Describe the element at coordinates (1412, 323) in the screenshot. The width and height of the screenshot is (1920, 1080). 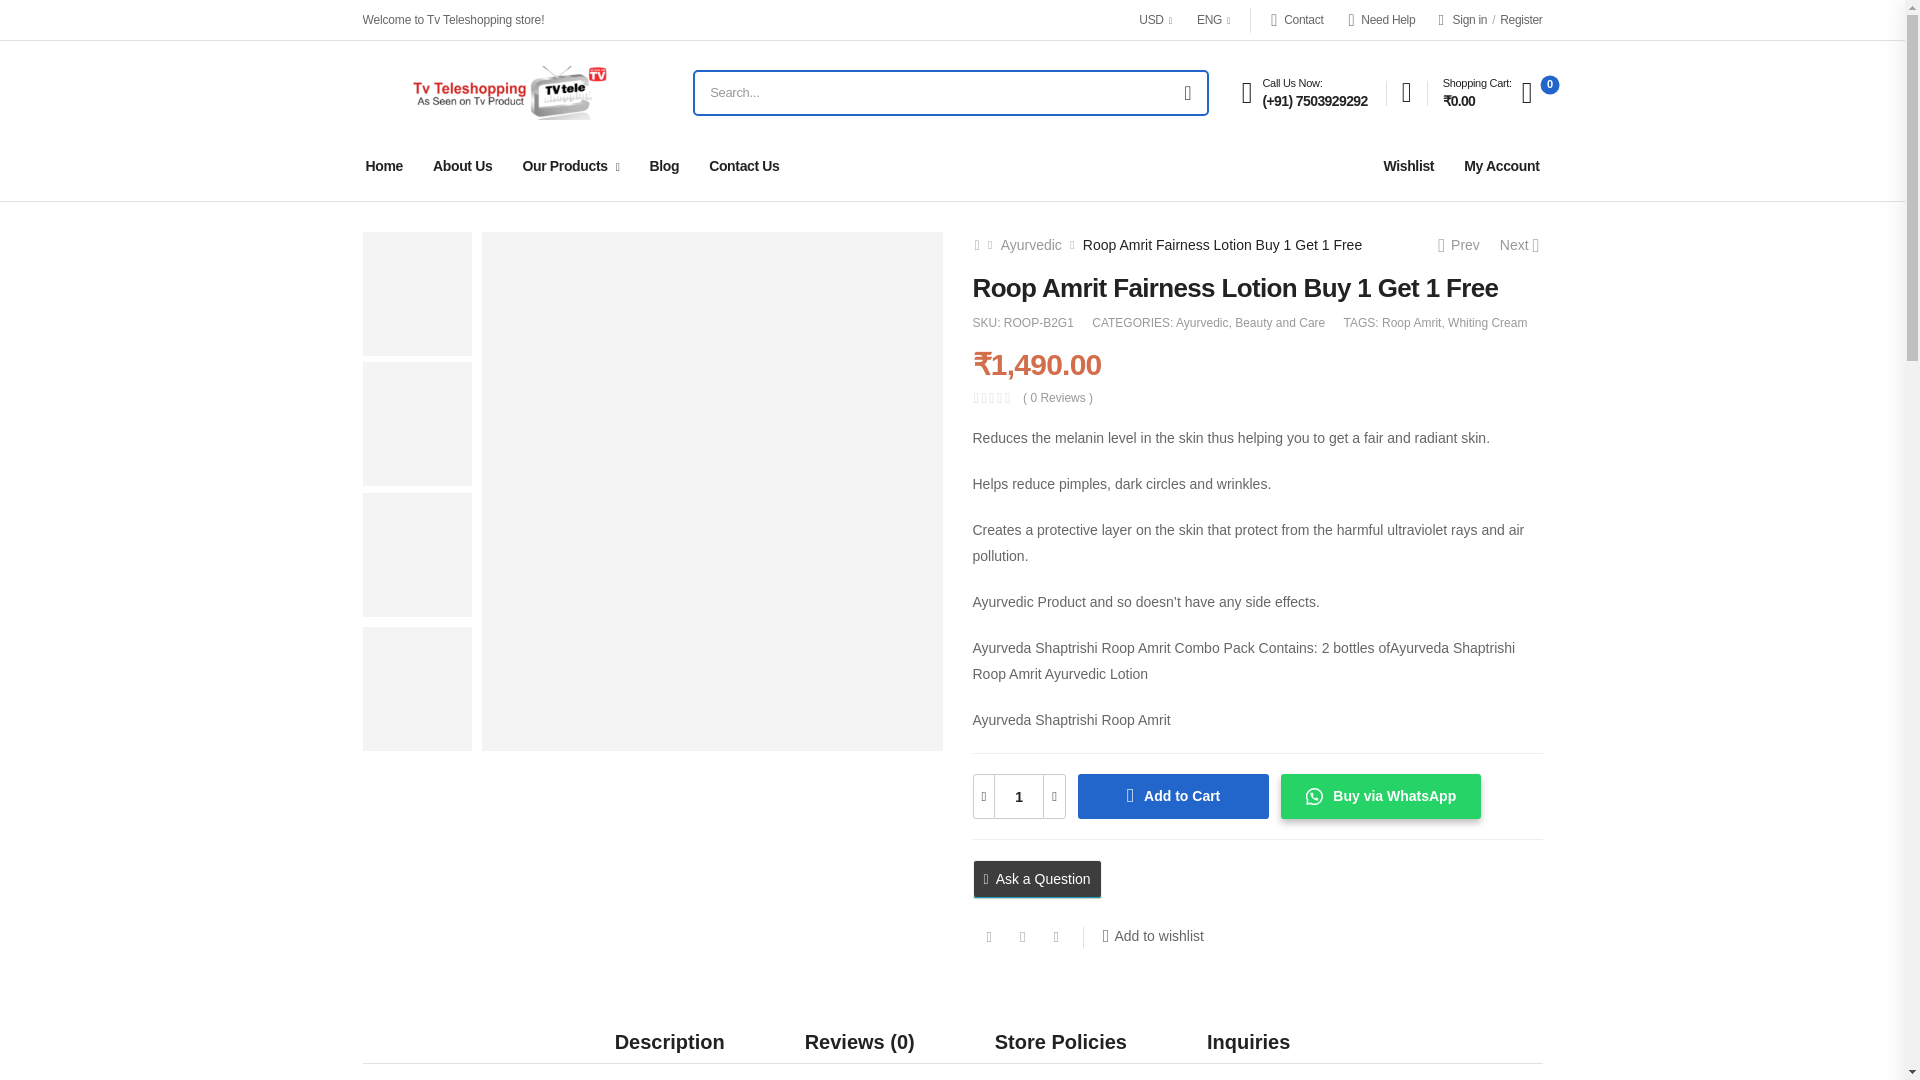
I see `Roop Amrit` at that location.